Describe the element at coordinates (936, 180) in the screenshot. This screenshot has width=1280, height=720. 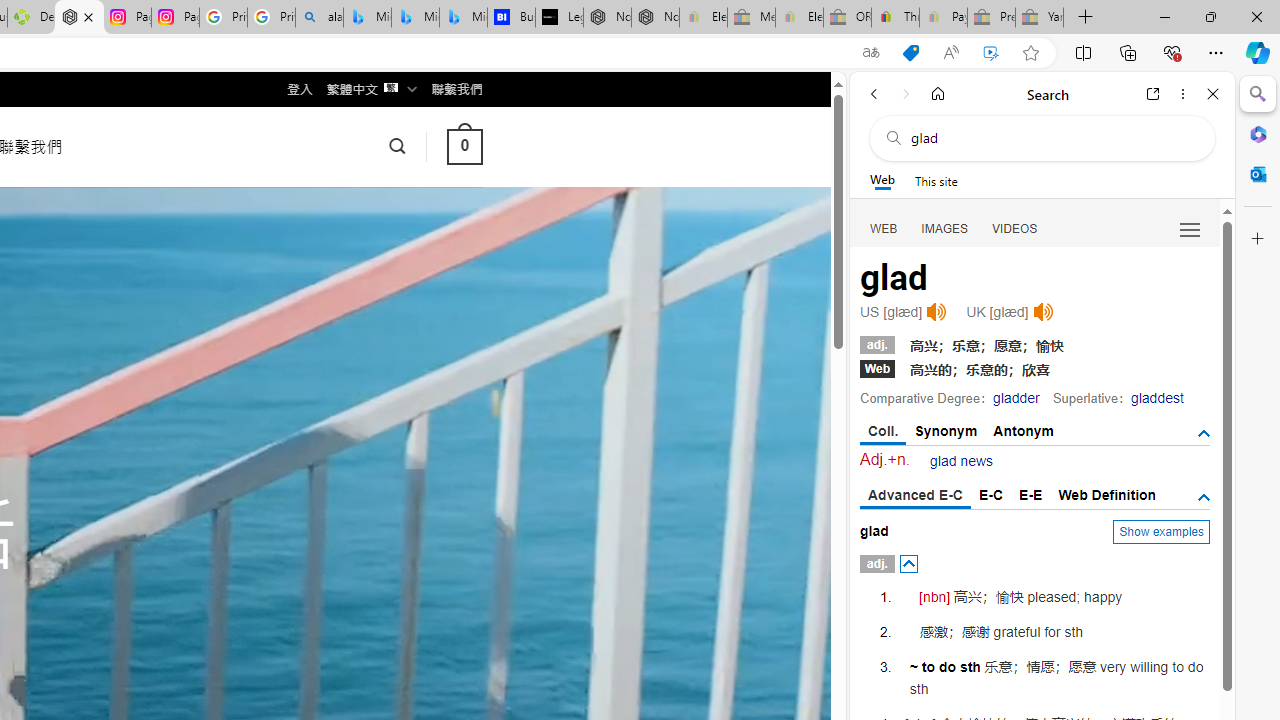
I see `This site scope` at that location.